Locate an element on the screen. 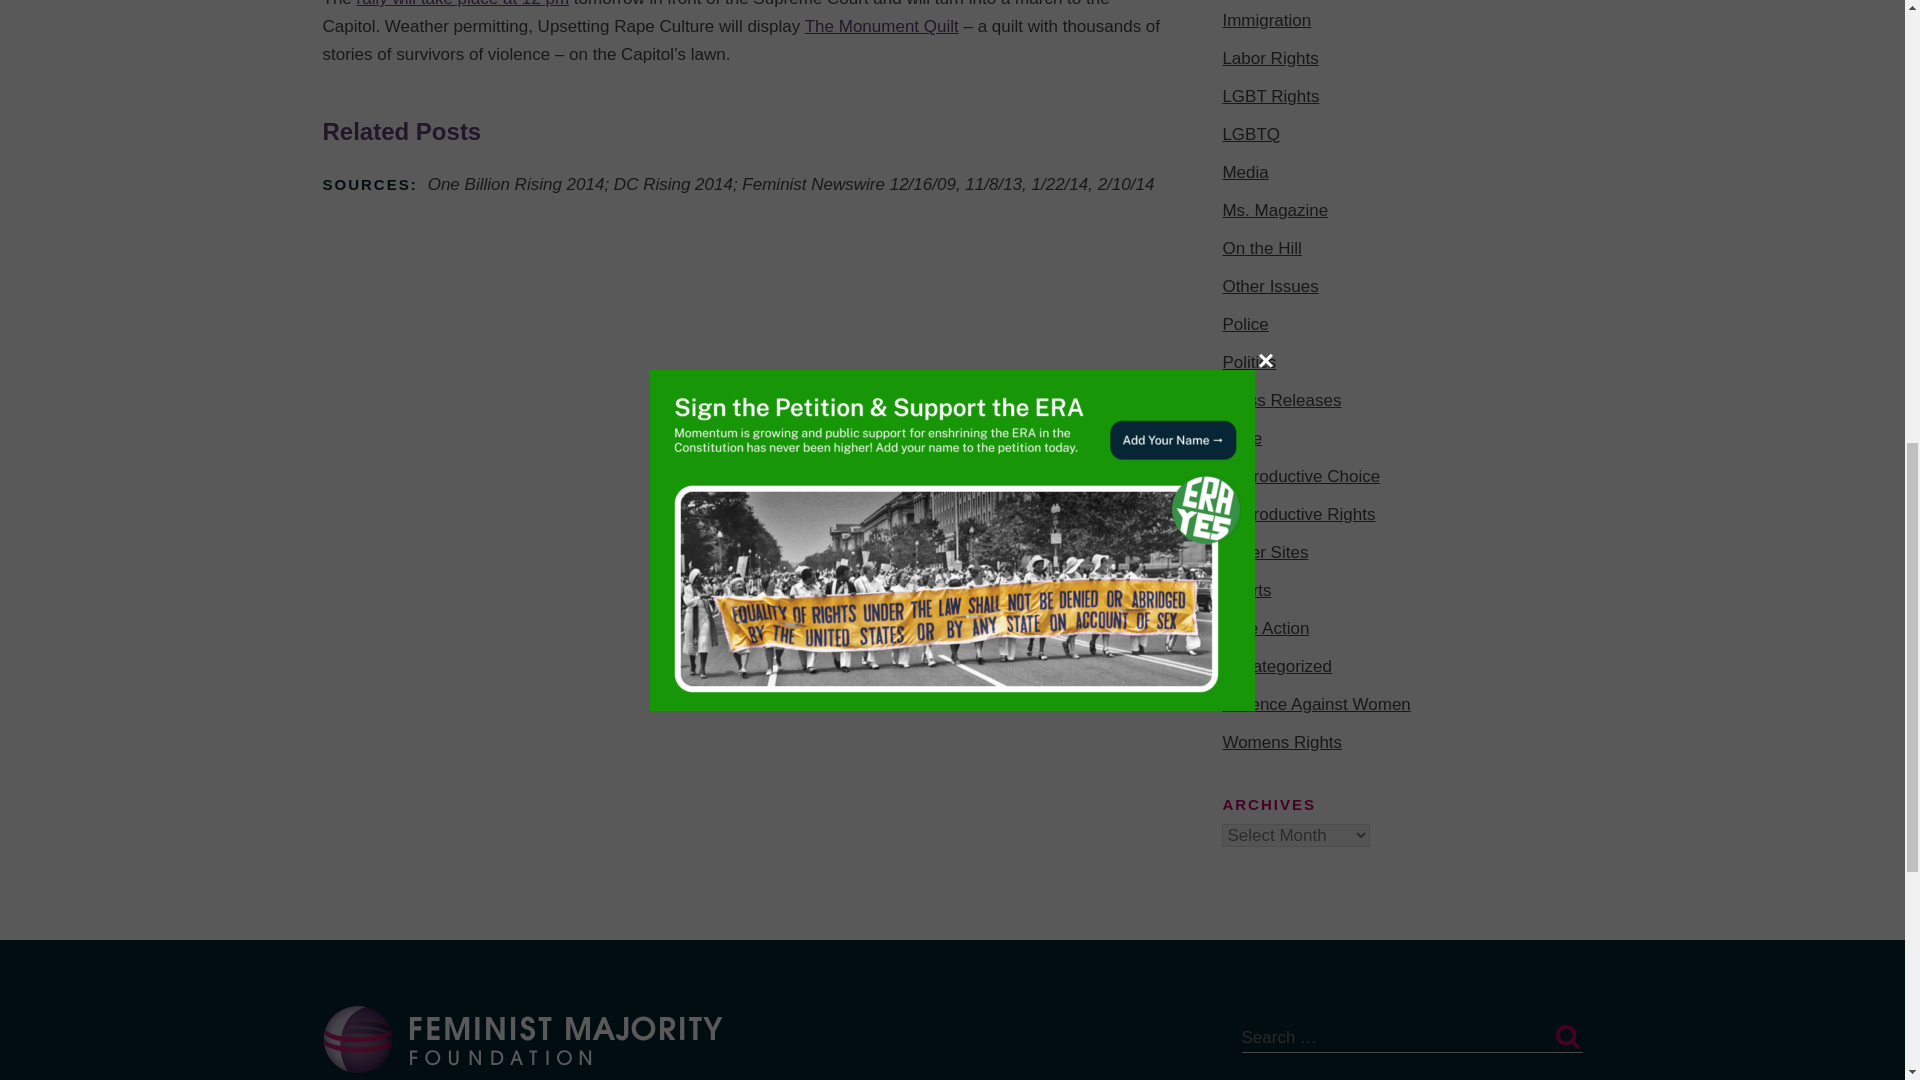  The Monument Quilt is located at coordinates (881, 26).